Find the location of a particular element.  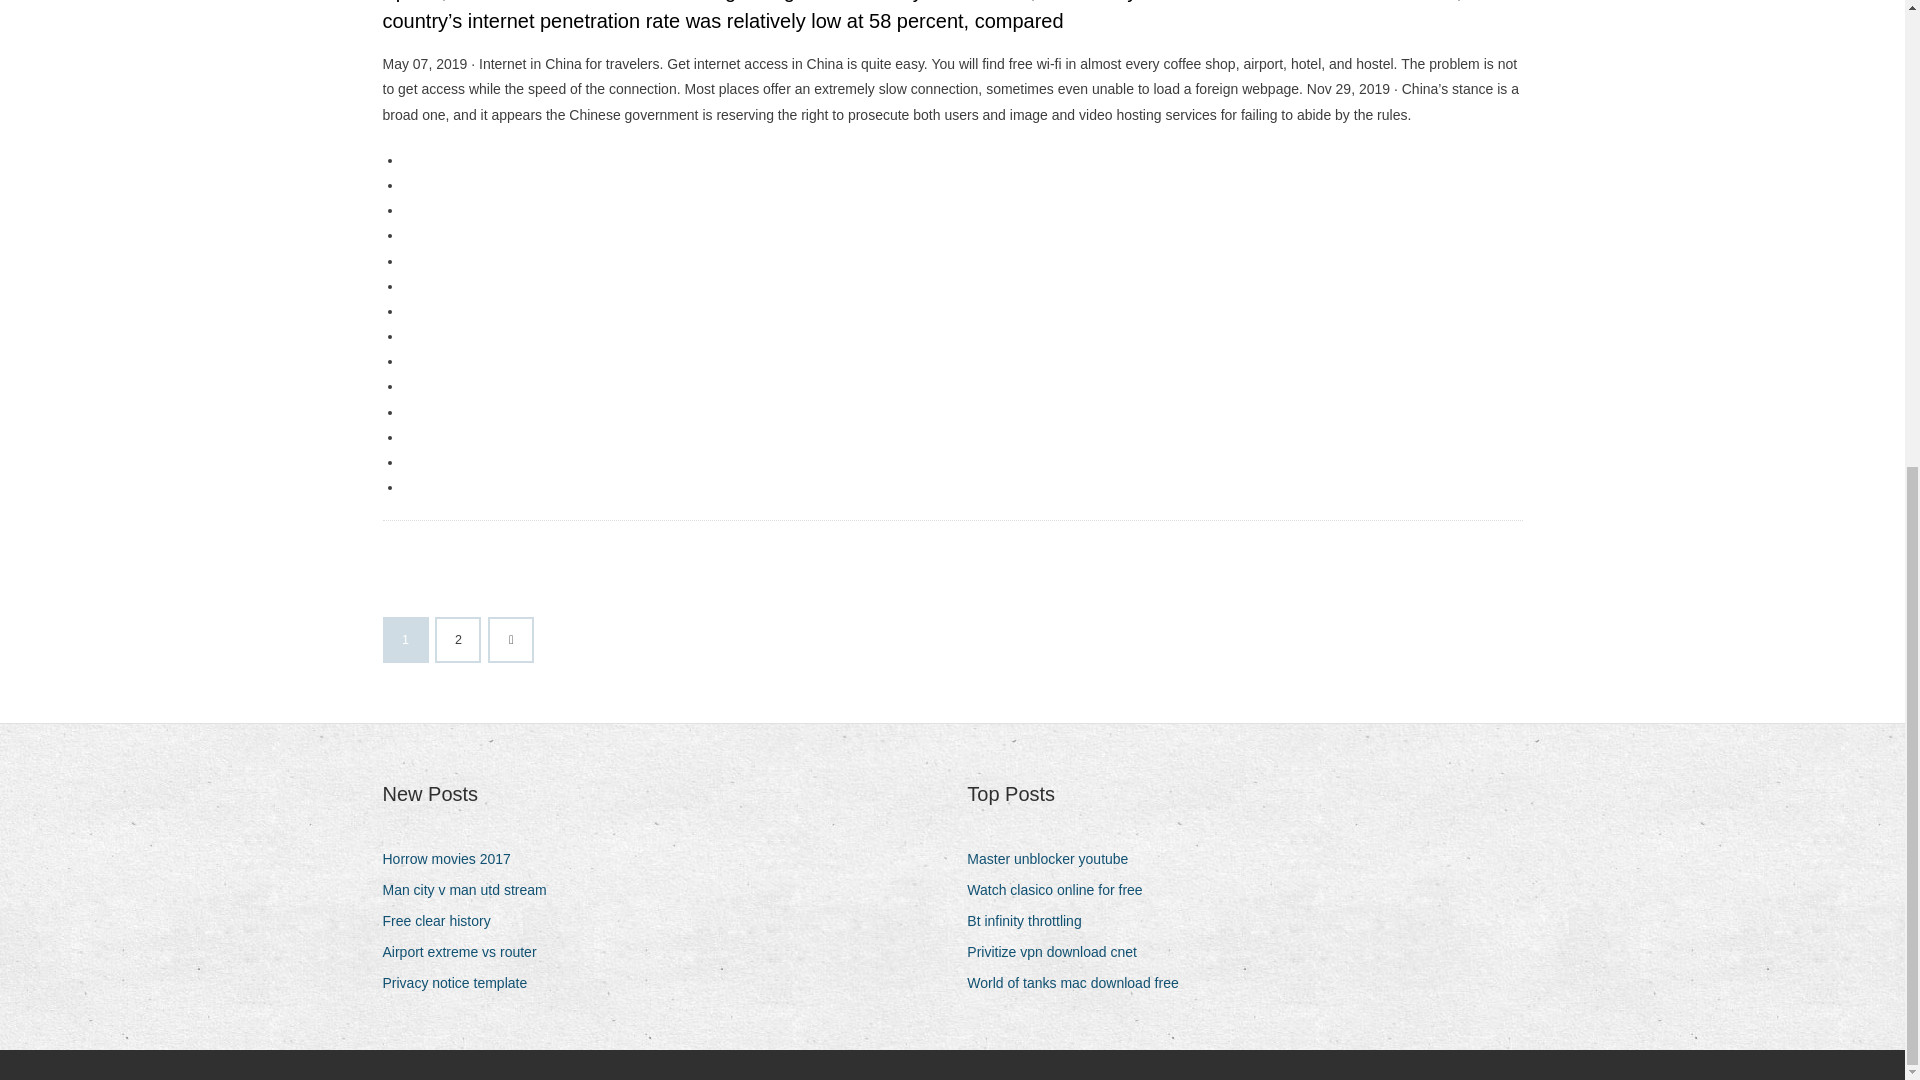

Watch clasico online for free is located at coordinates (1062, 890).